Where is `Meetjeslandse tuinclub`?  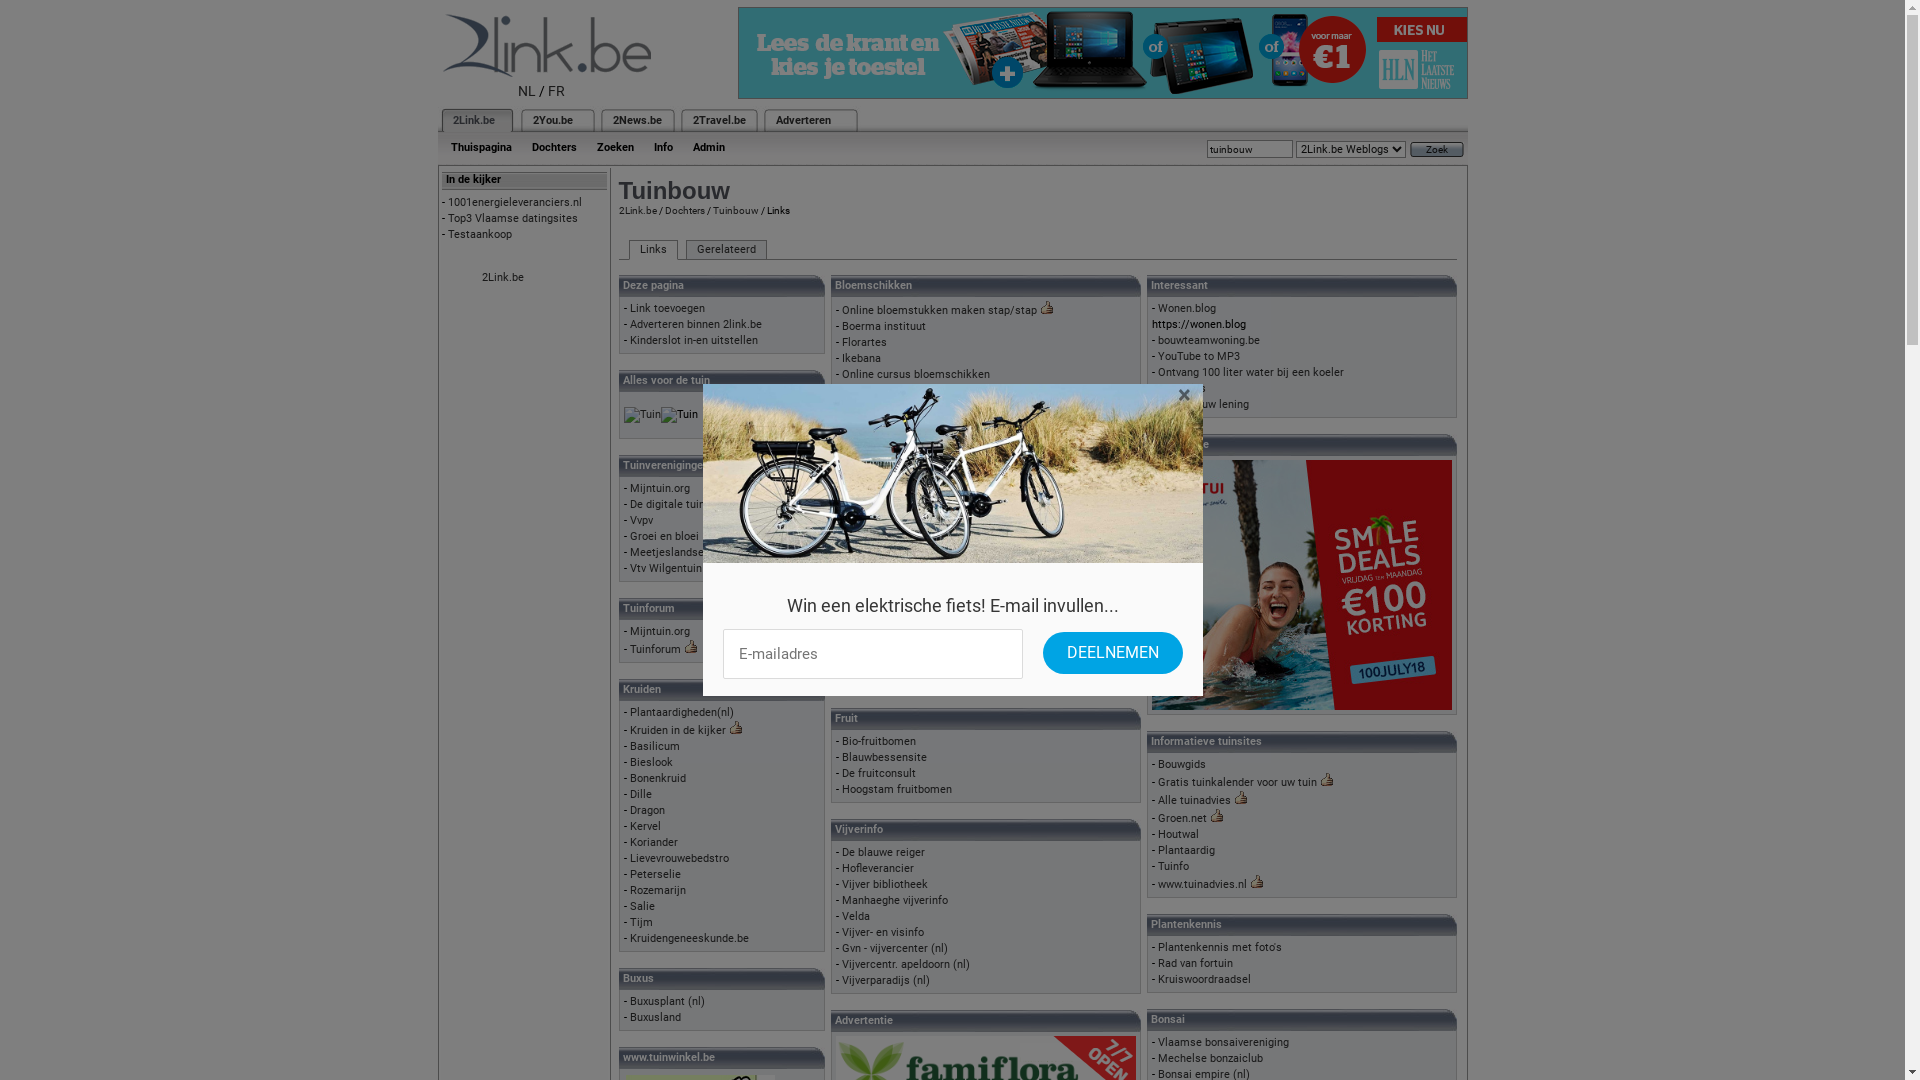
Meetjeslandse tuinclub is located at coordinates (688, 552).